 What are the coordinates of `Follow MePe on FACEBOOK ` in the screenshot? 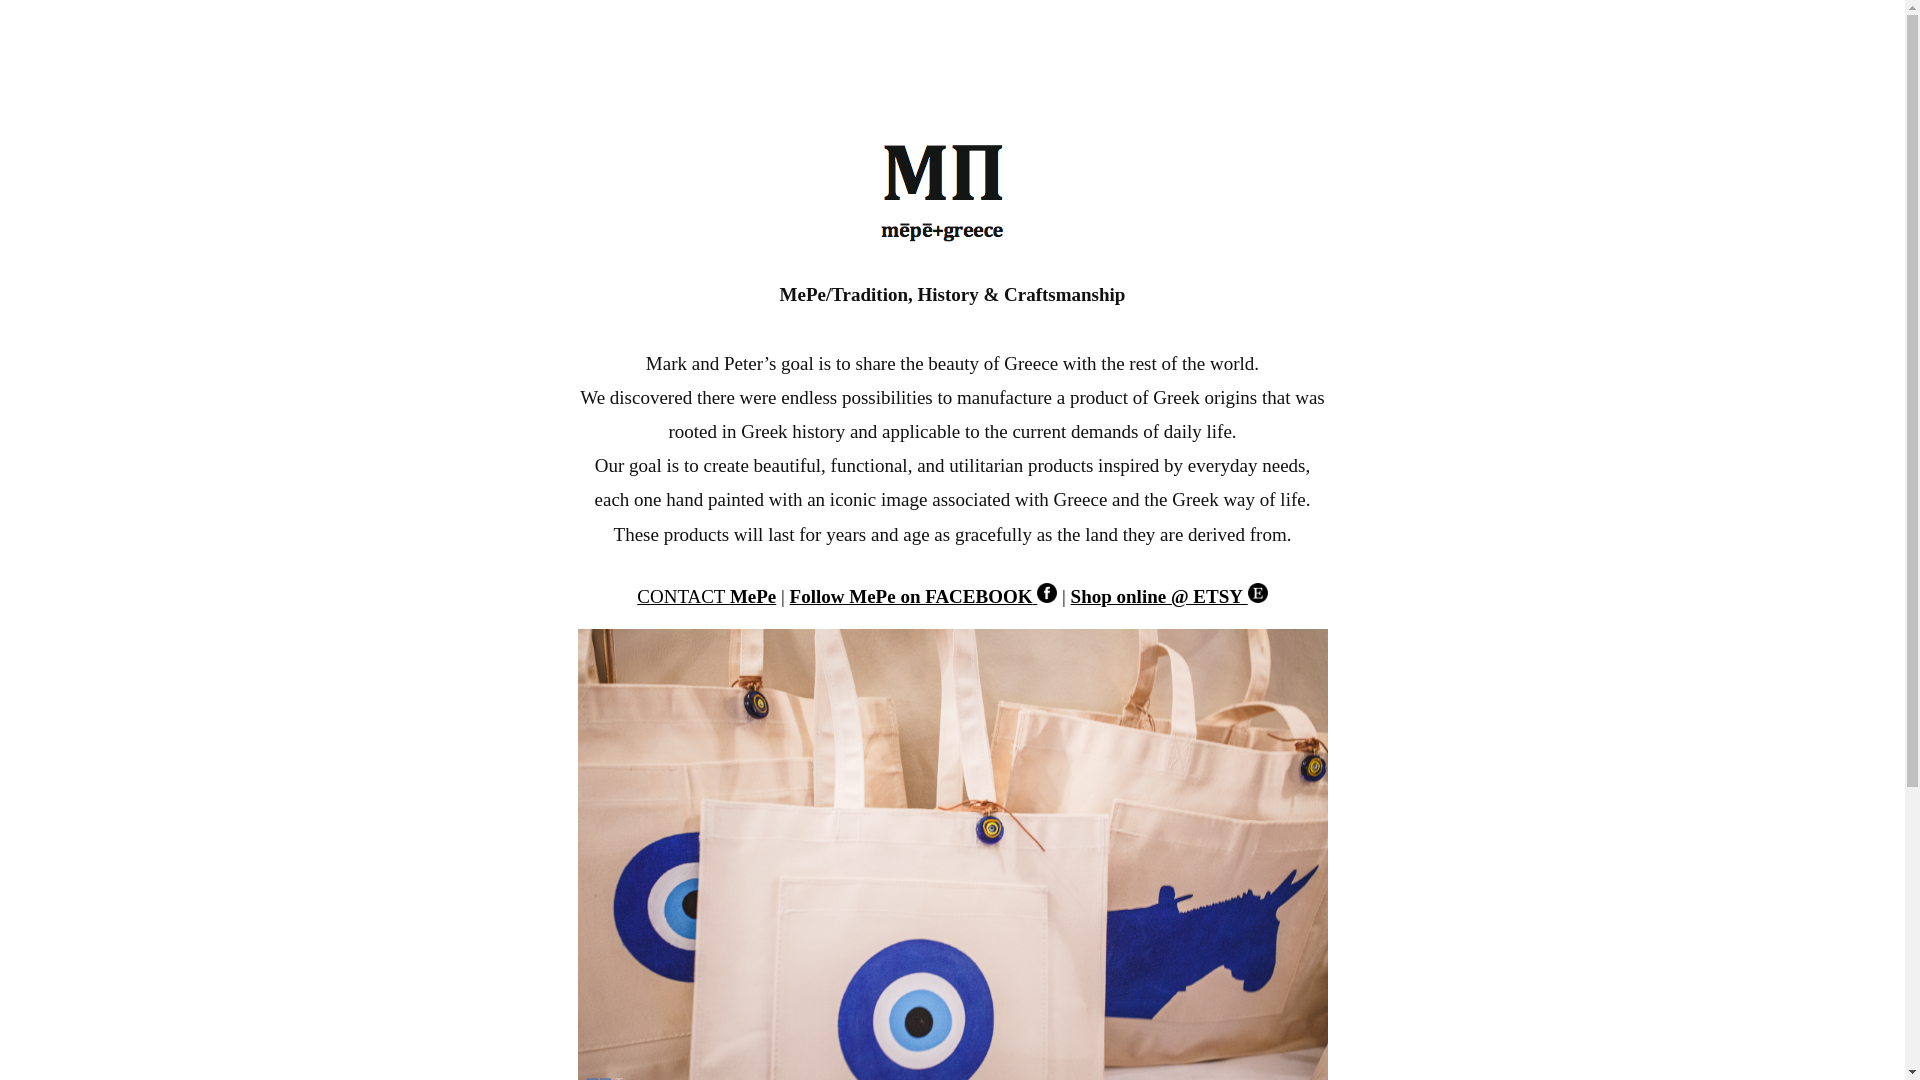 It's located at (923, 596).